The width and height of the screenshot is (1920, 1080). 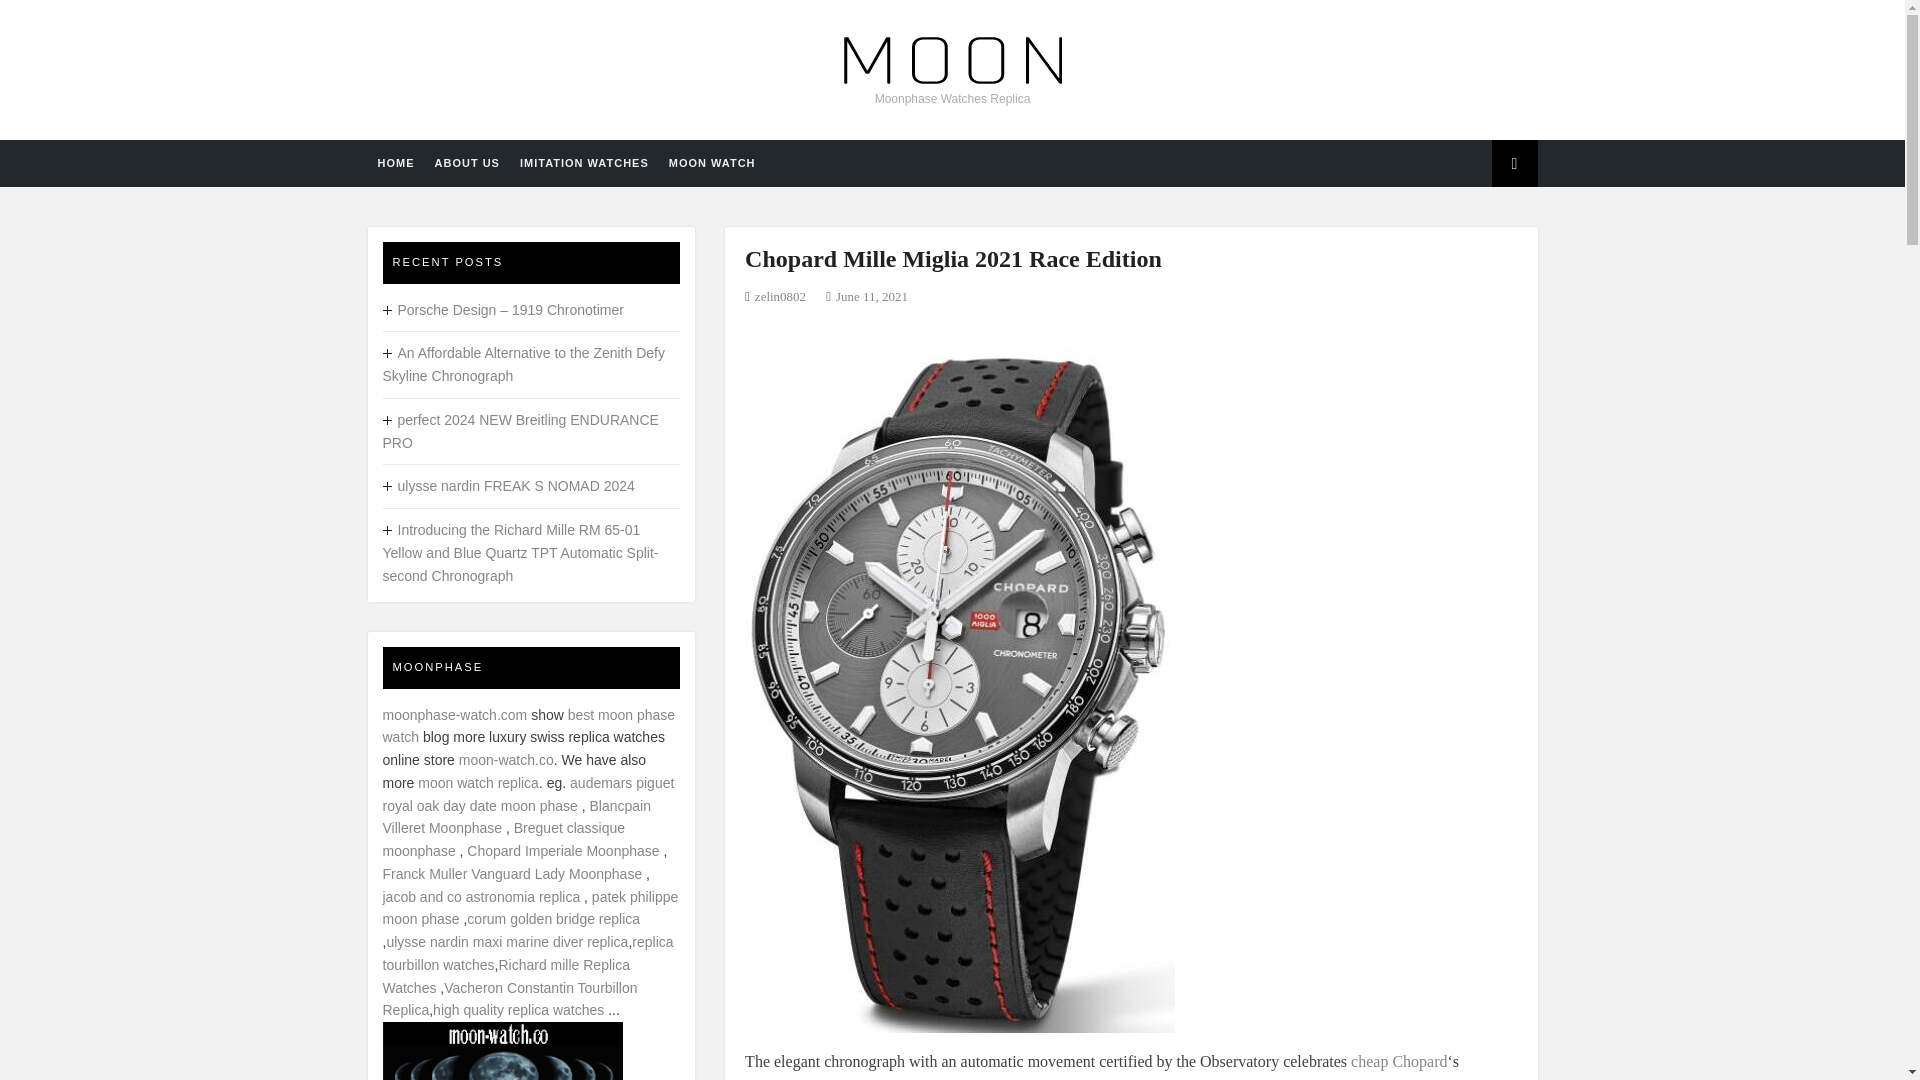 What do you see at coordinates (952, 259) in the screenshot?
I see `Chopard Mille Miglia 2021 Race Edition` at bounding box center [952, 259].